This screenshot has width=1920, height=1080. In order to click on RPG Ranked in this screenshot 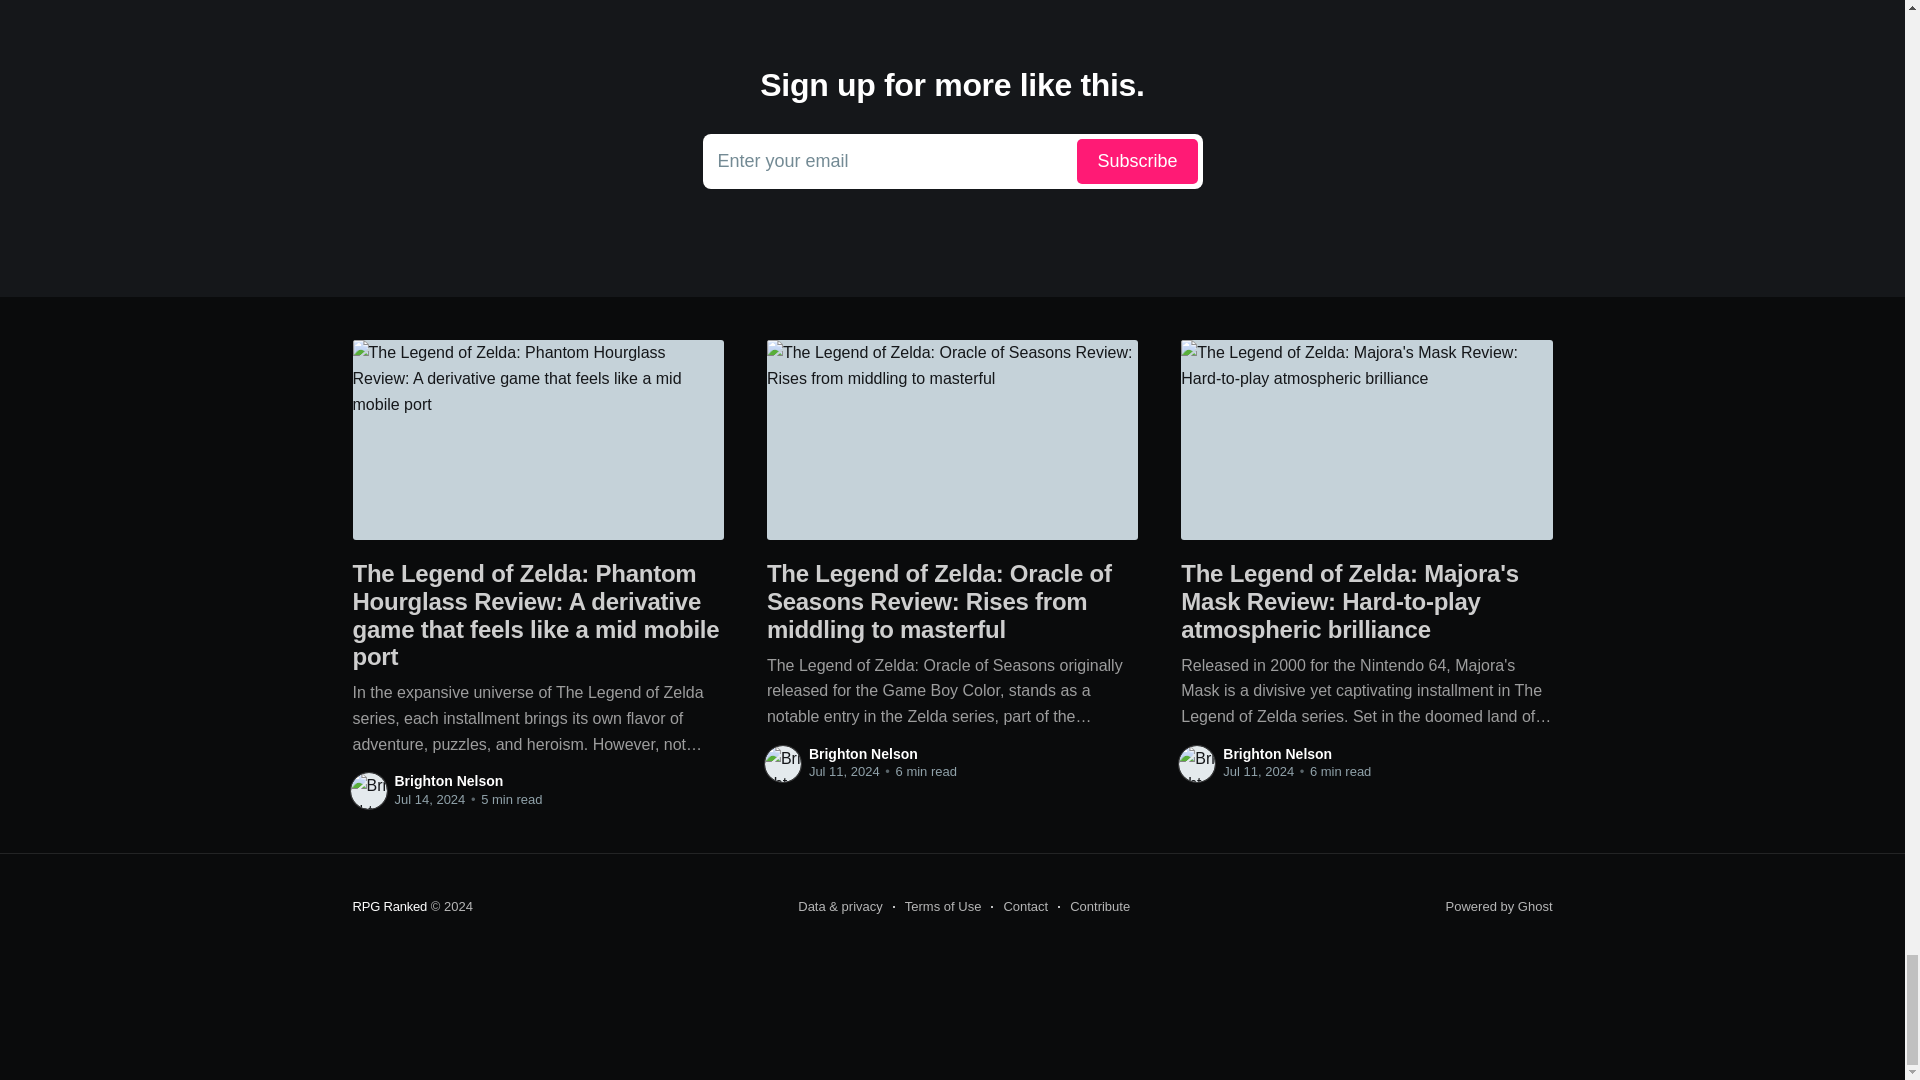, I will do `click(388, 906)`.